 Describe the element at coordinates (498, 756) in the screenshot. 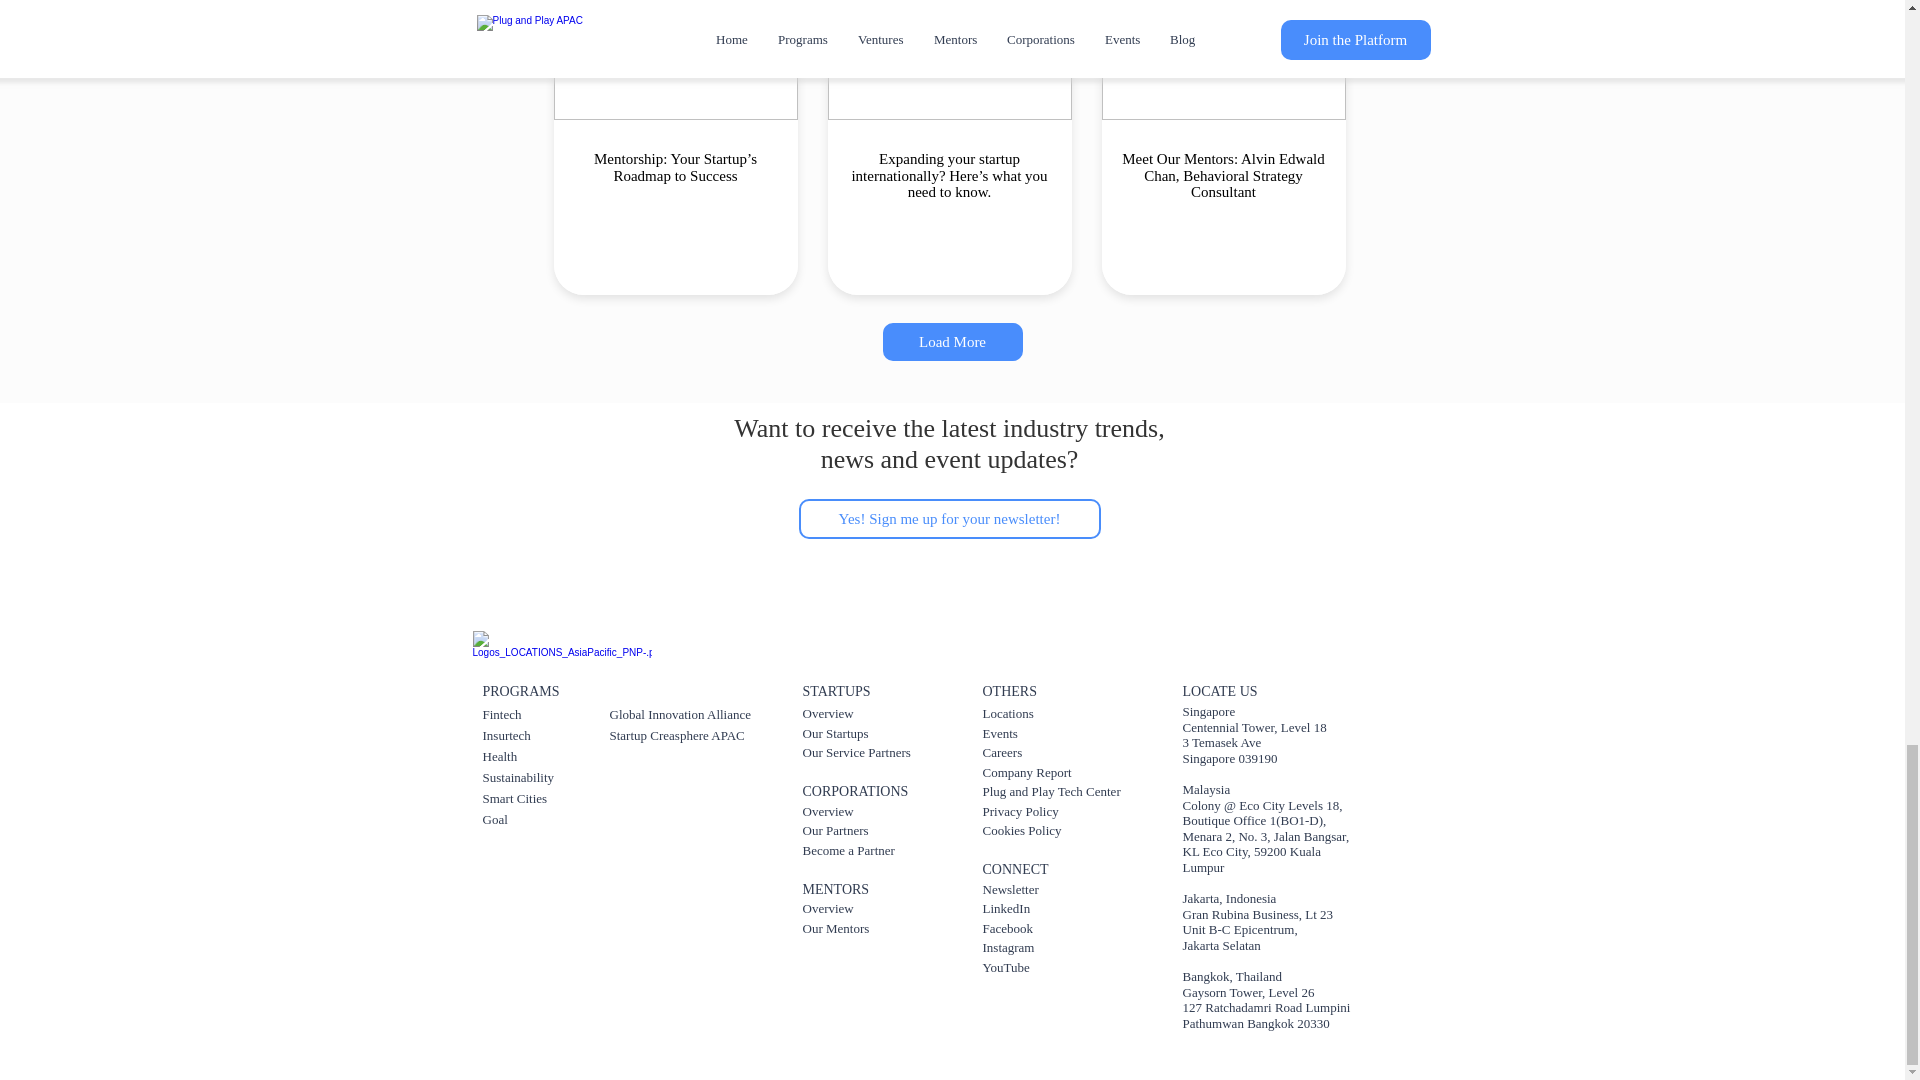

I see `Health` at that location.